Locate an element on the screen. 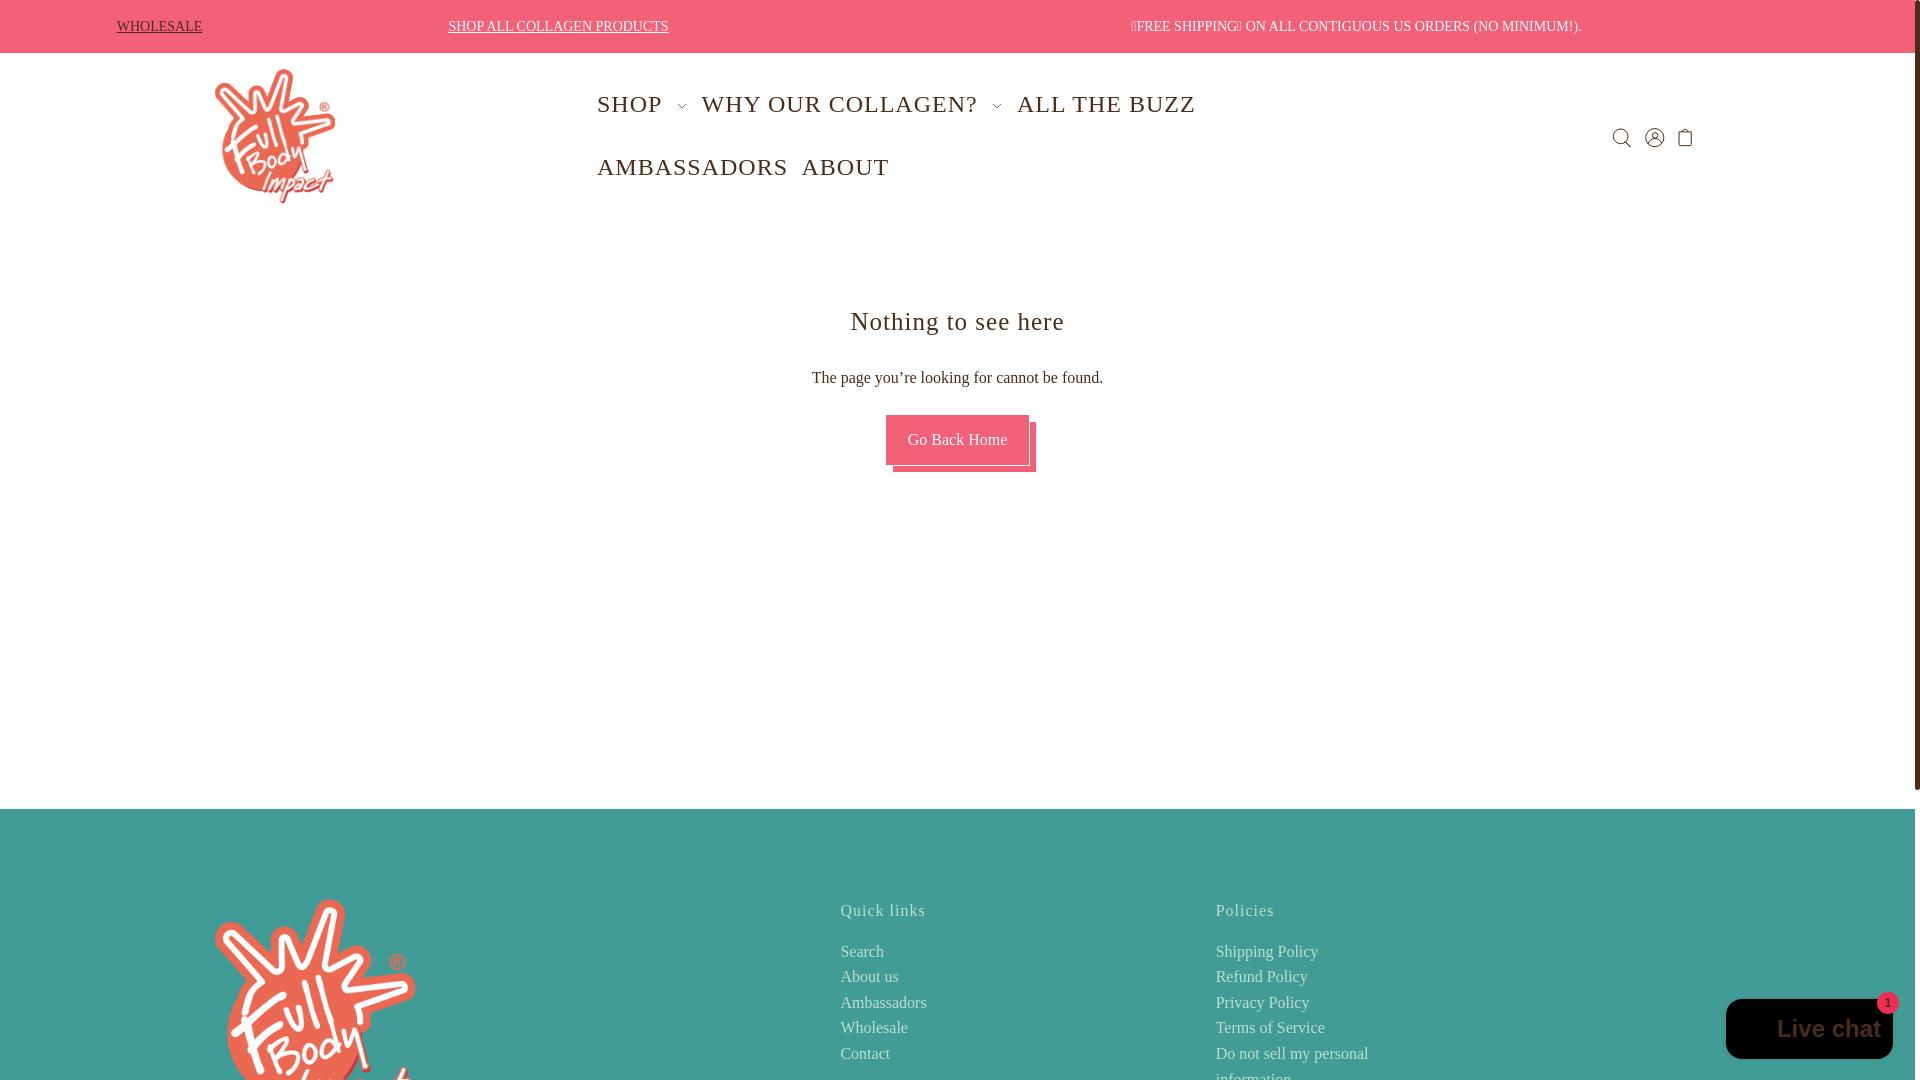  ABOUT is located at coordinates (845, 167).